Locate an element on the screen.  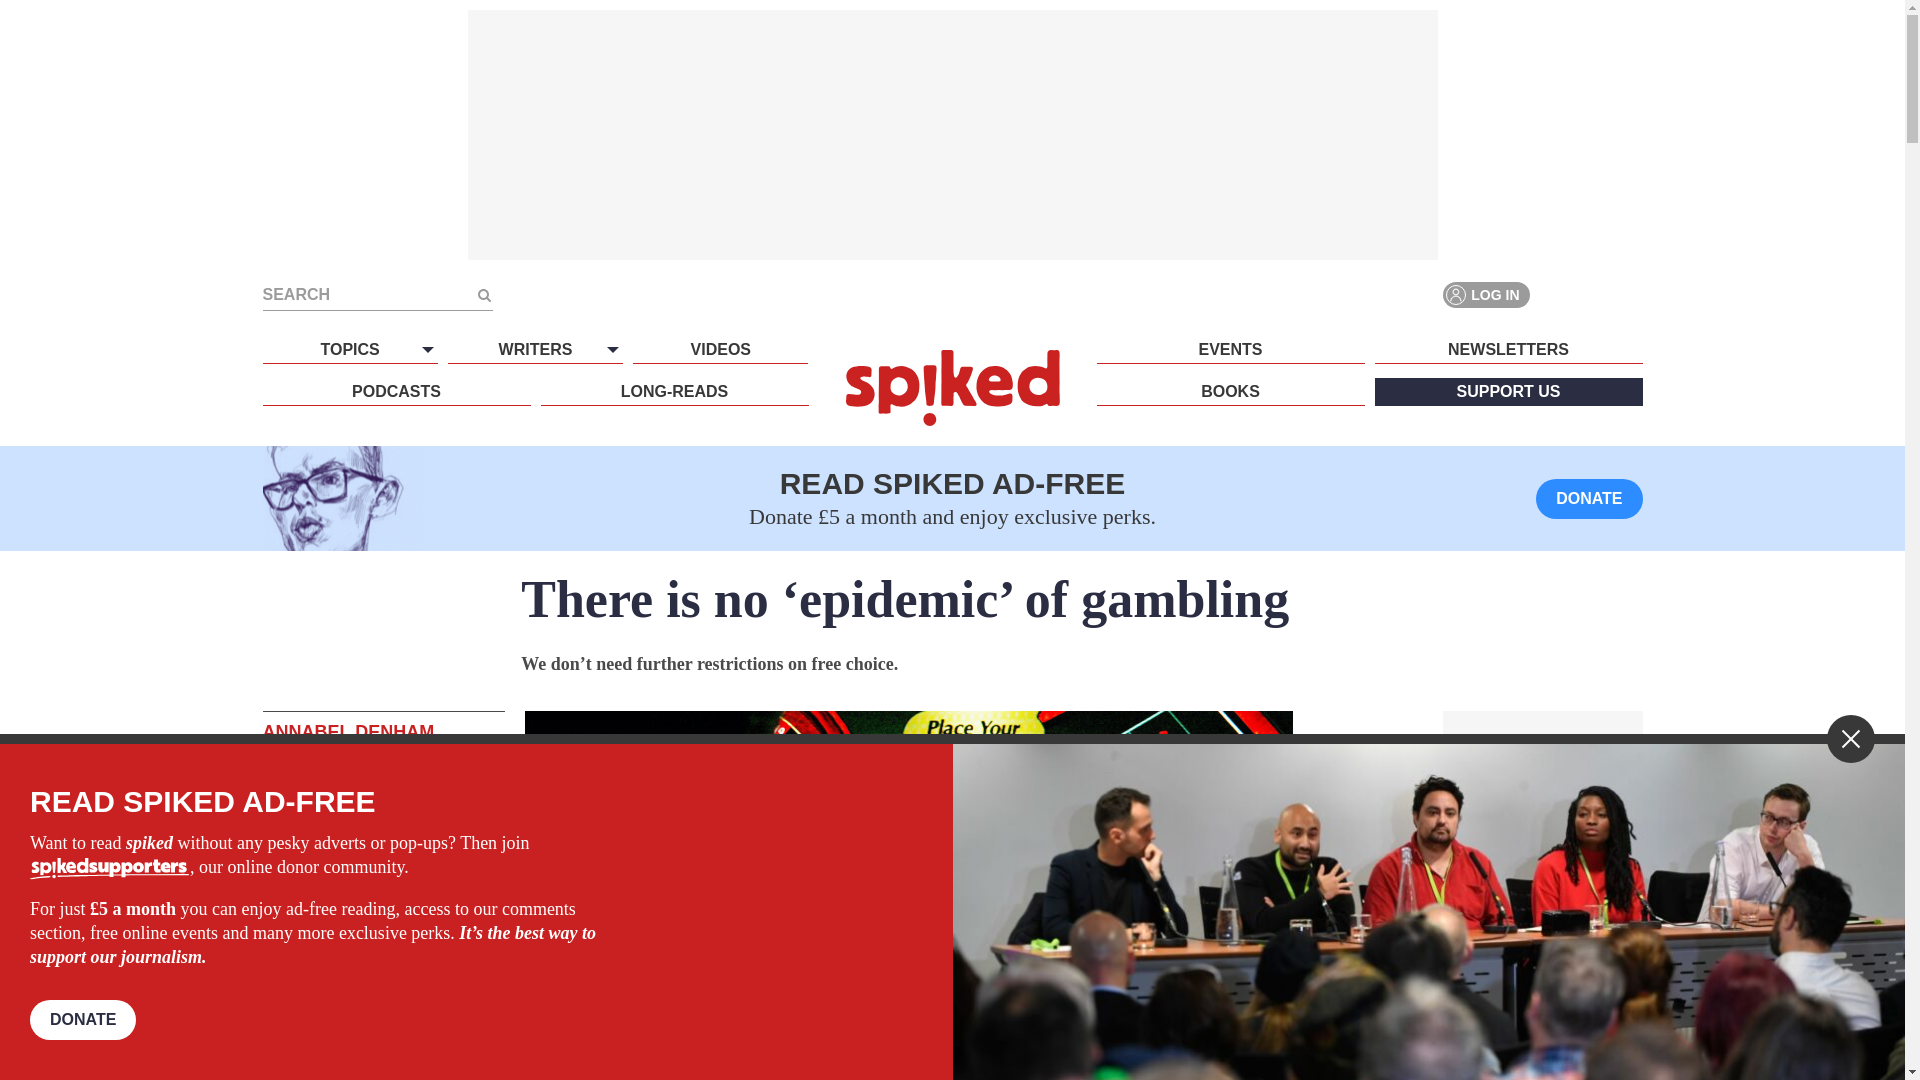
WRITERS is located at coordinates (534, 349).